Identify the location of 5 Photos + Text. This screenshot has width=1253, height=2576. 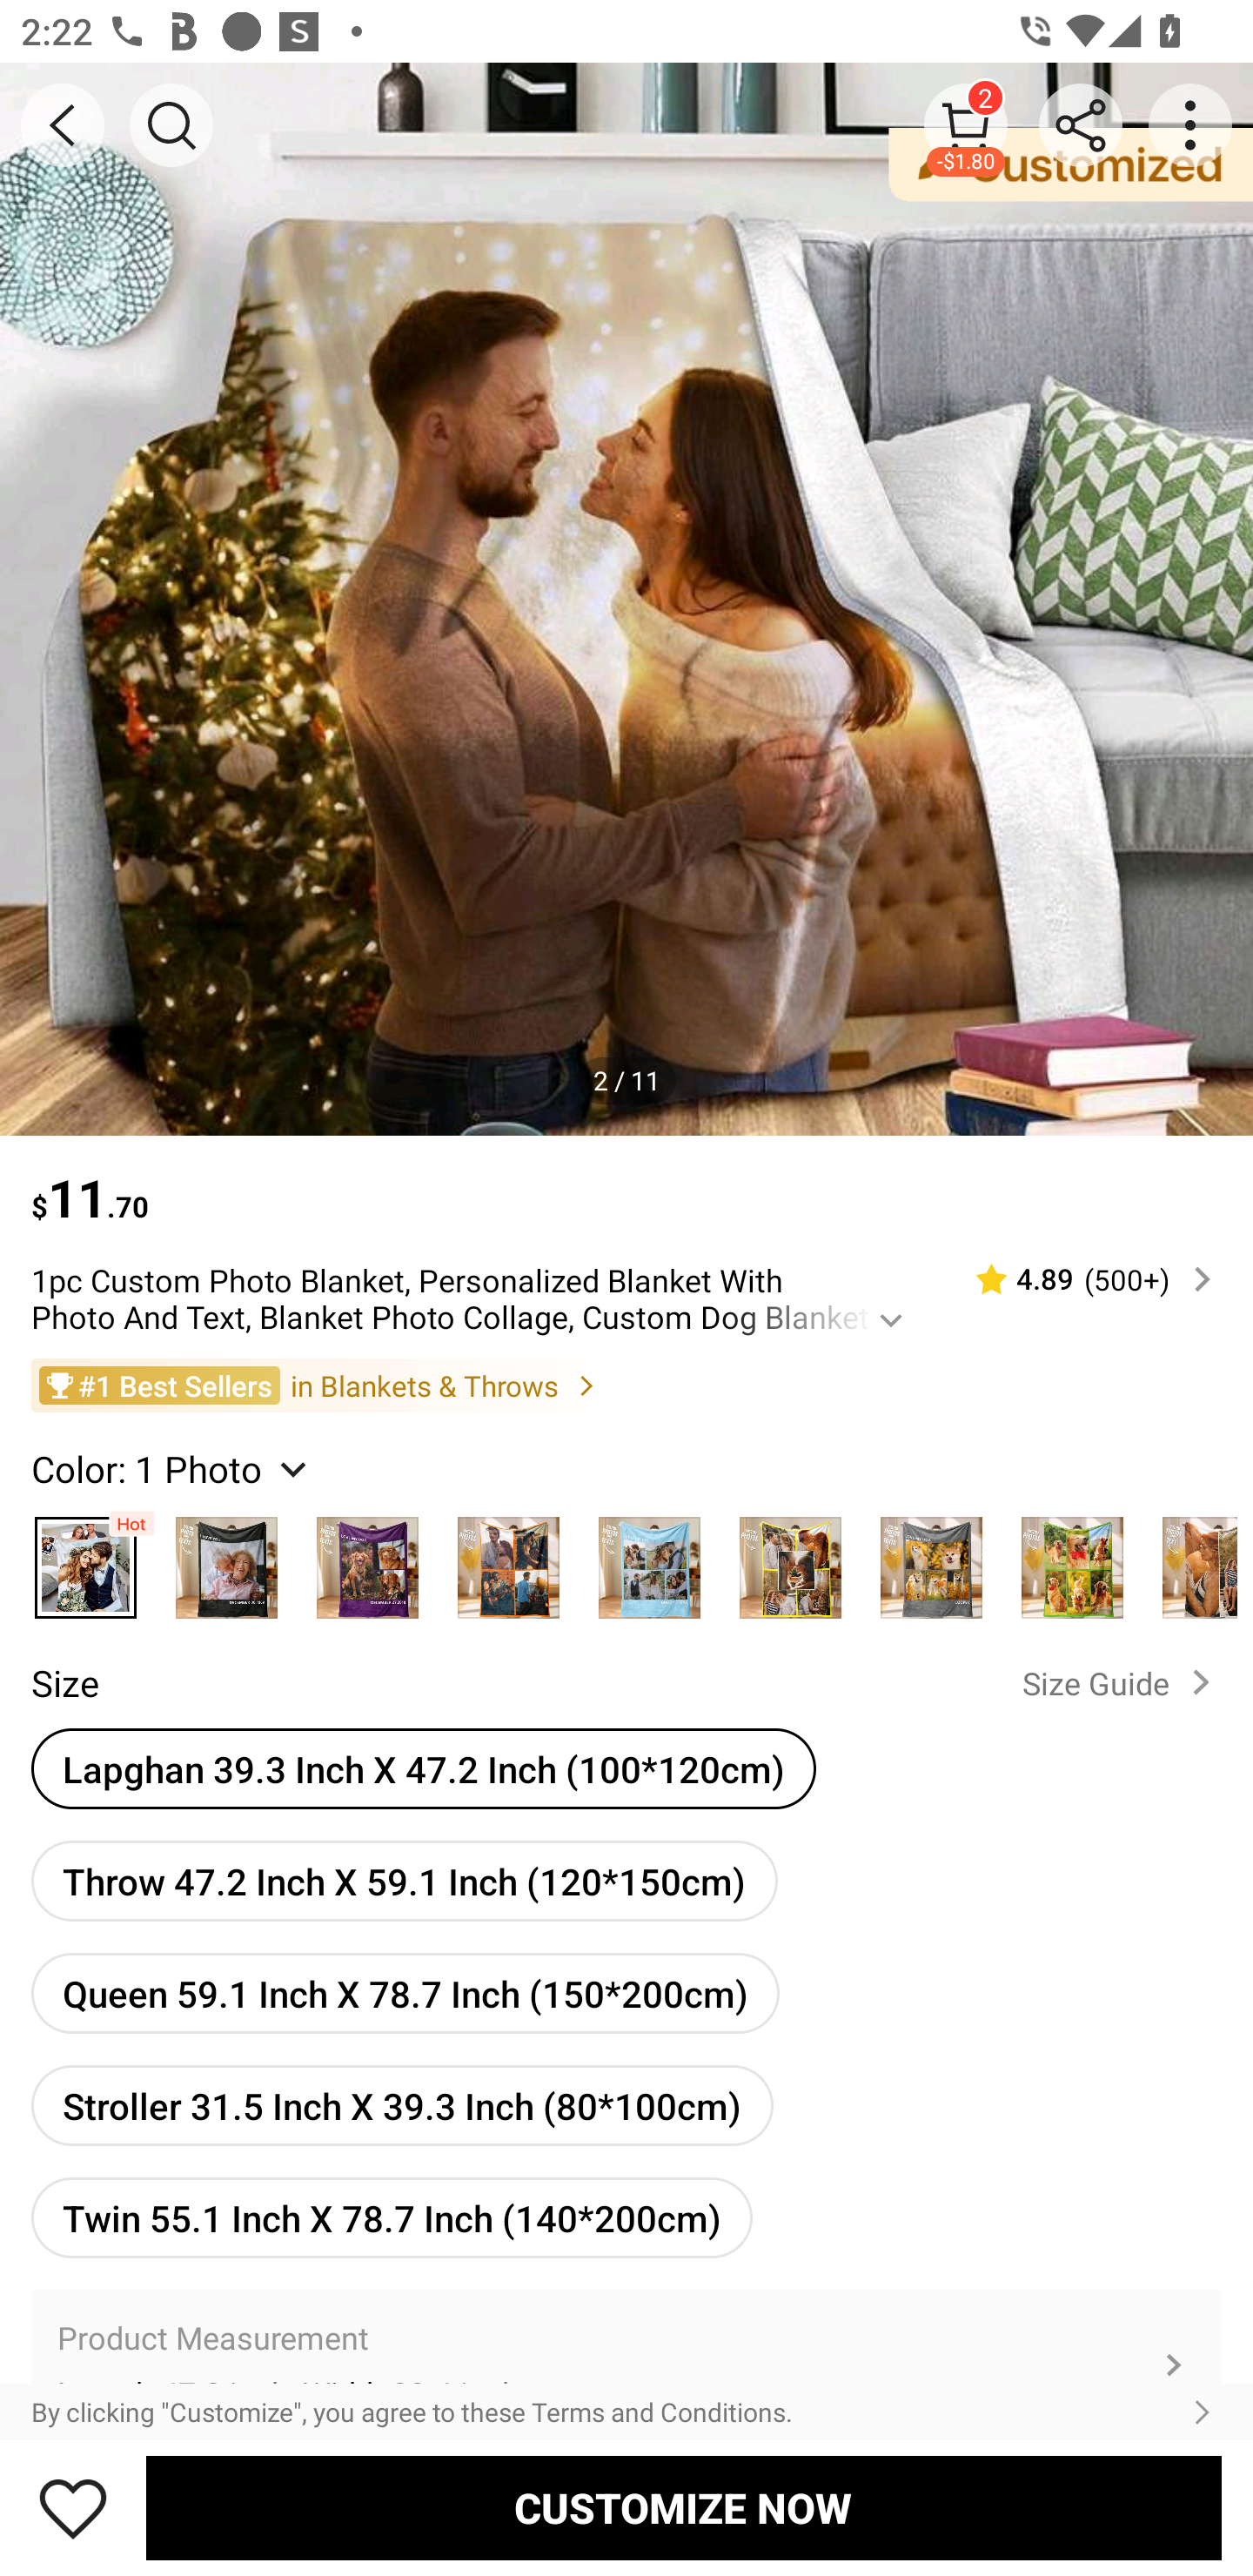
(932, 1560).